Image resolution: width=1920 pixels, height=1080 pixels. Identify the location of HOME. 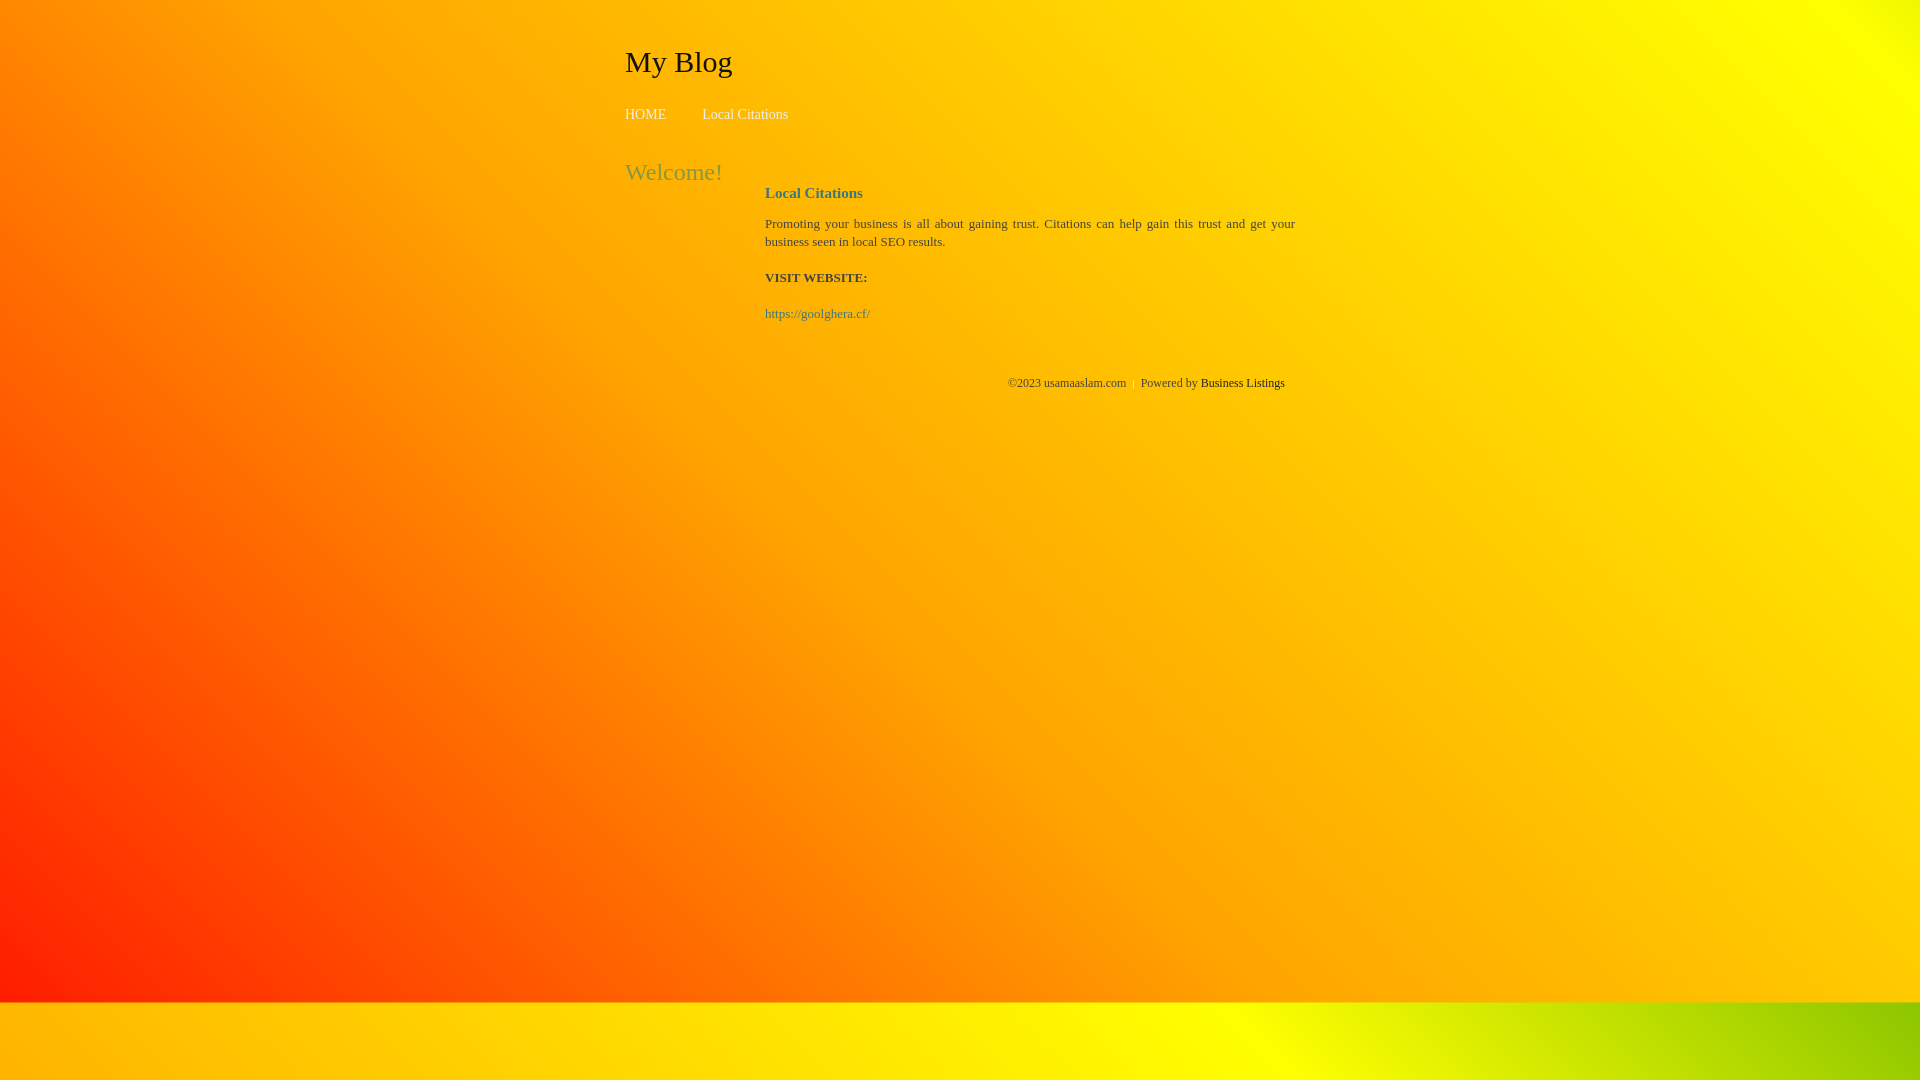
(646, 114).